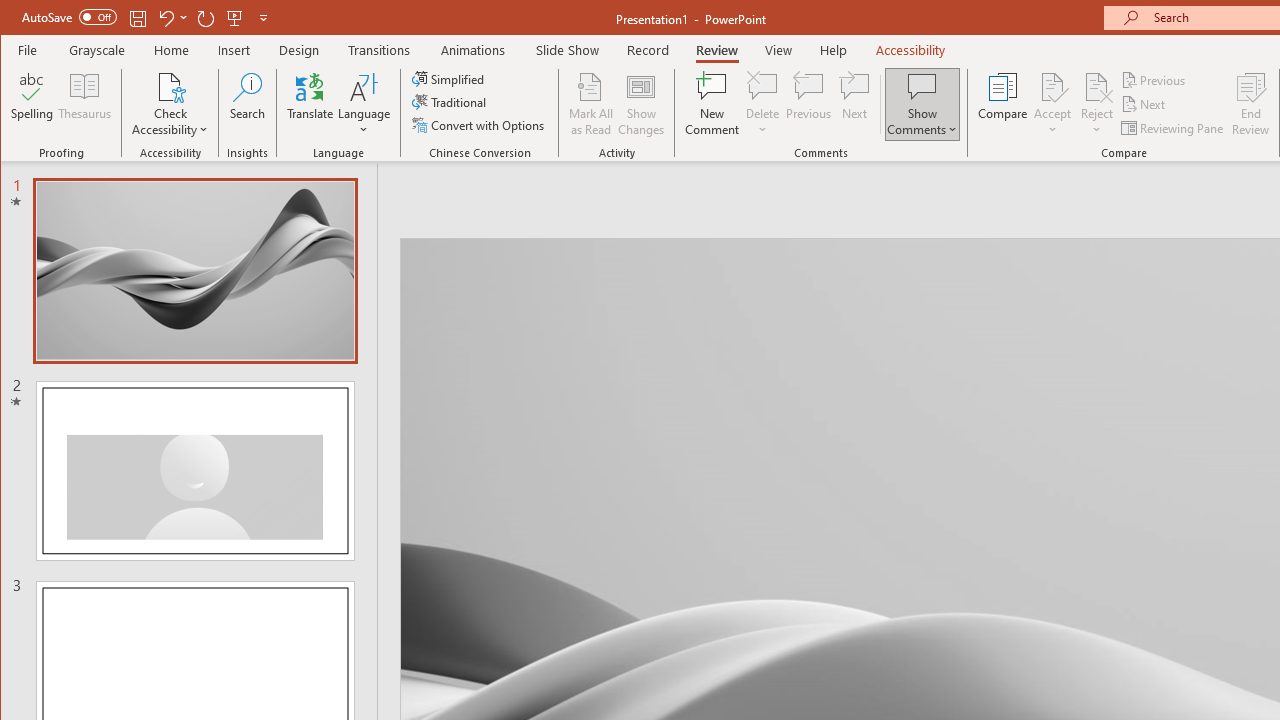 This screenshot has height=720, width=1280. I want to click on Check Accessibility, so click(170, 104).